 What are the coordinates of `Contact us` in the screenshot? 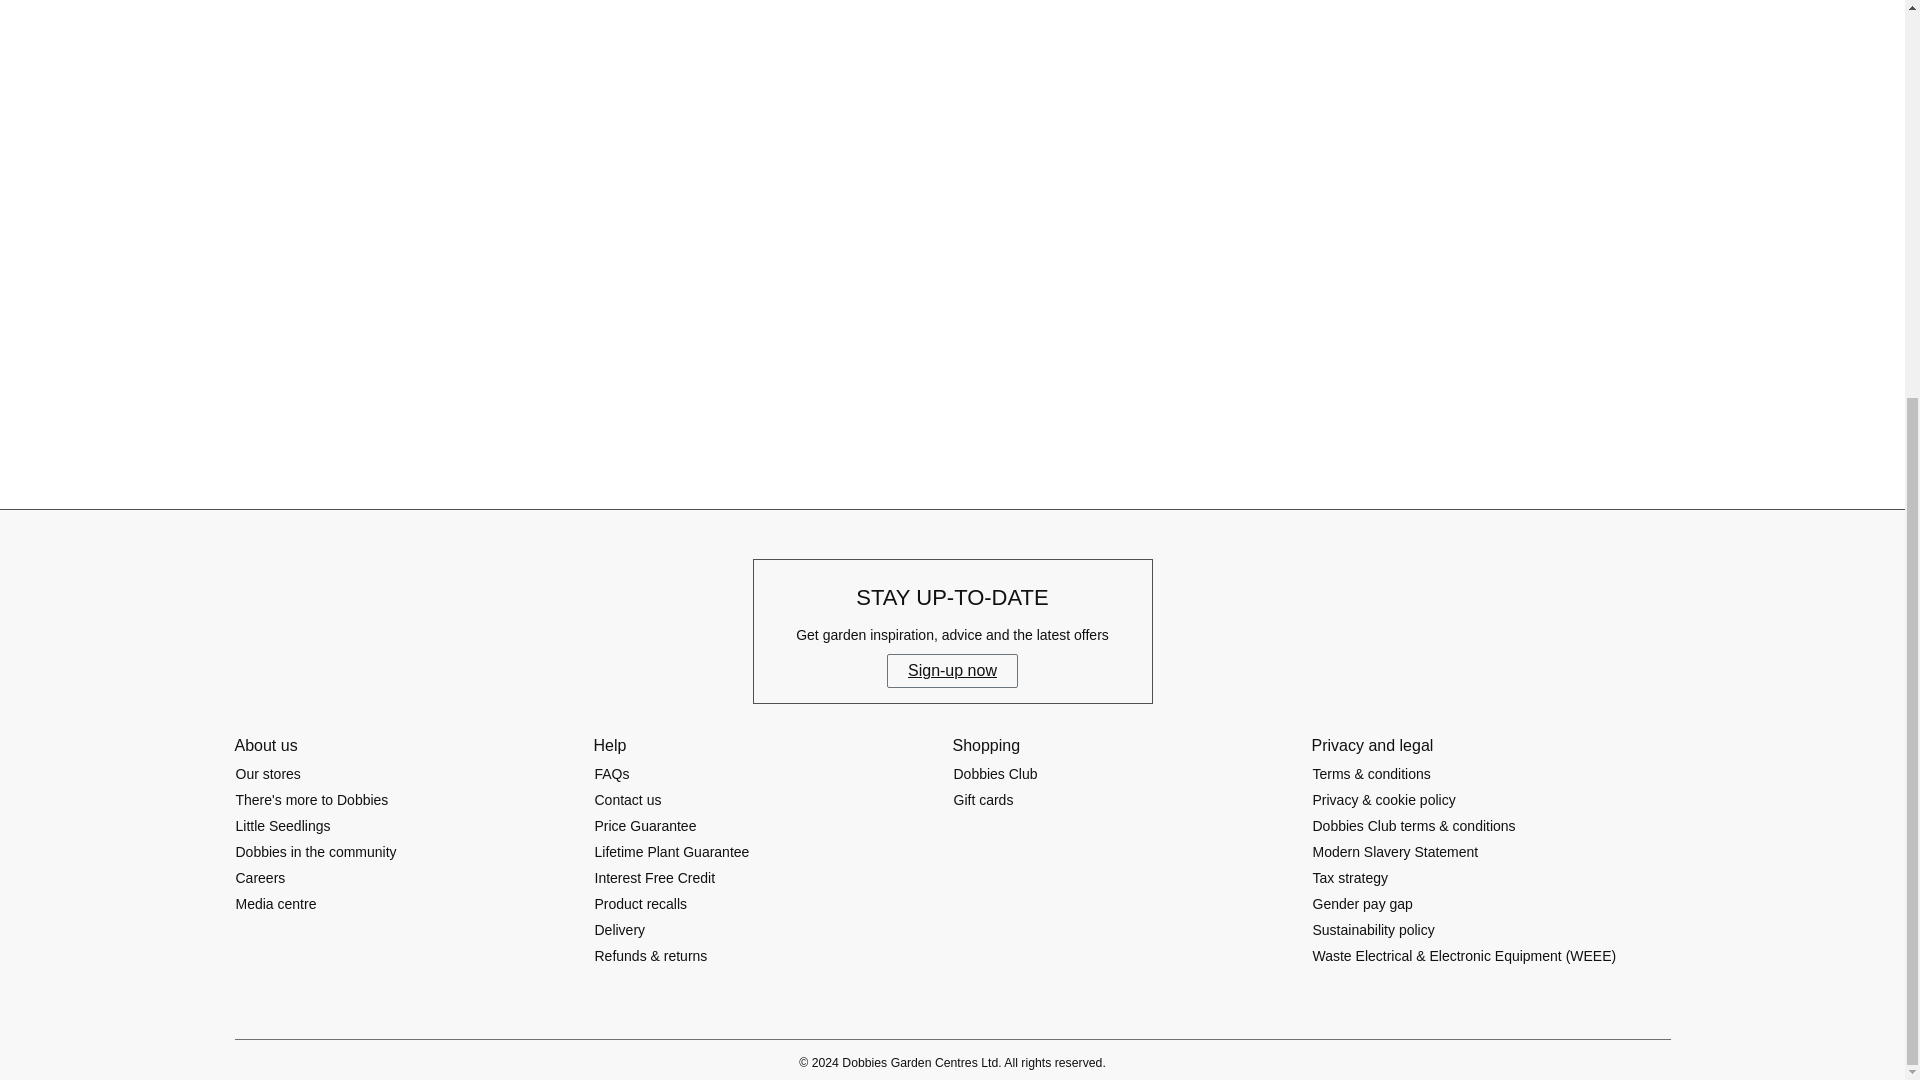 It's located at (628, 800).